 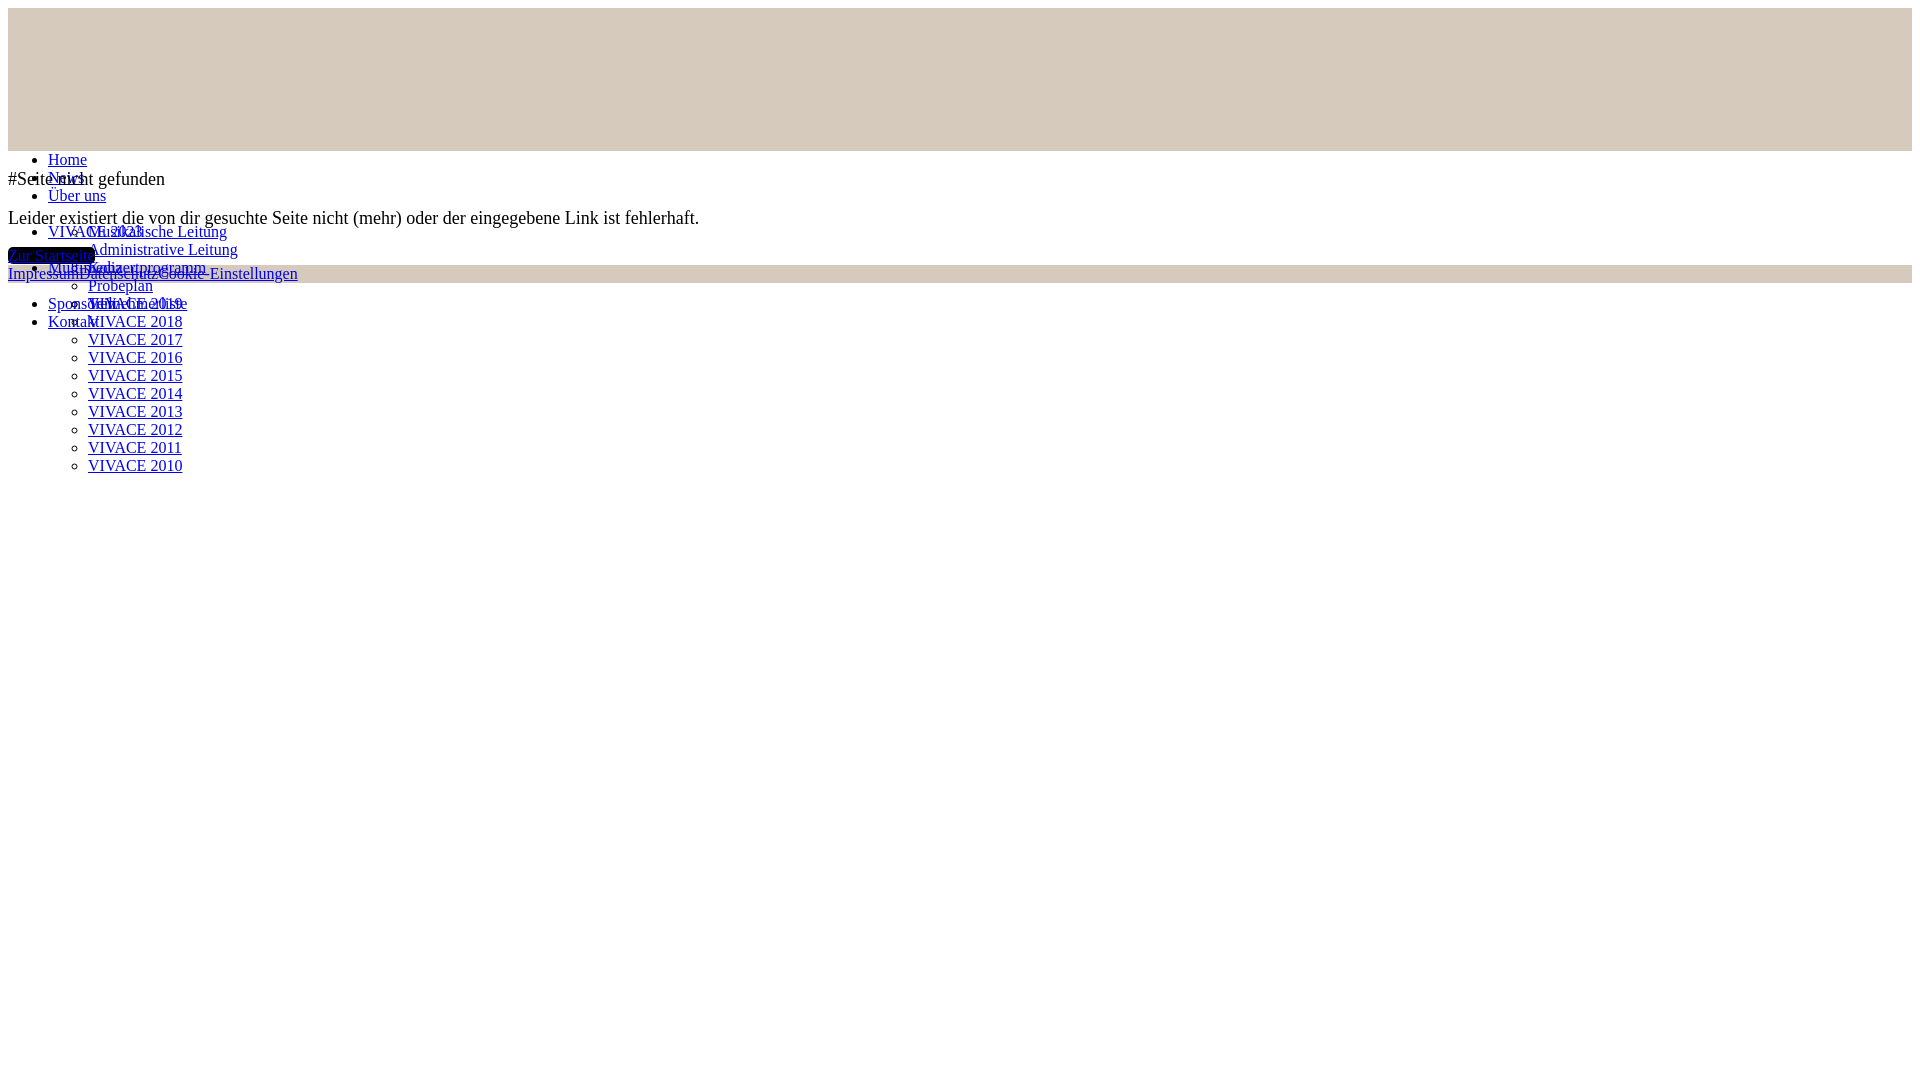 What do you see at coordinates (52, 256) in the screenshot?
I see `Zur Startseite` at bounding box center [52, 256].